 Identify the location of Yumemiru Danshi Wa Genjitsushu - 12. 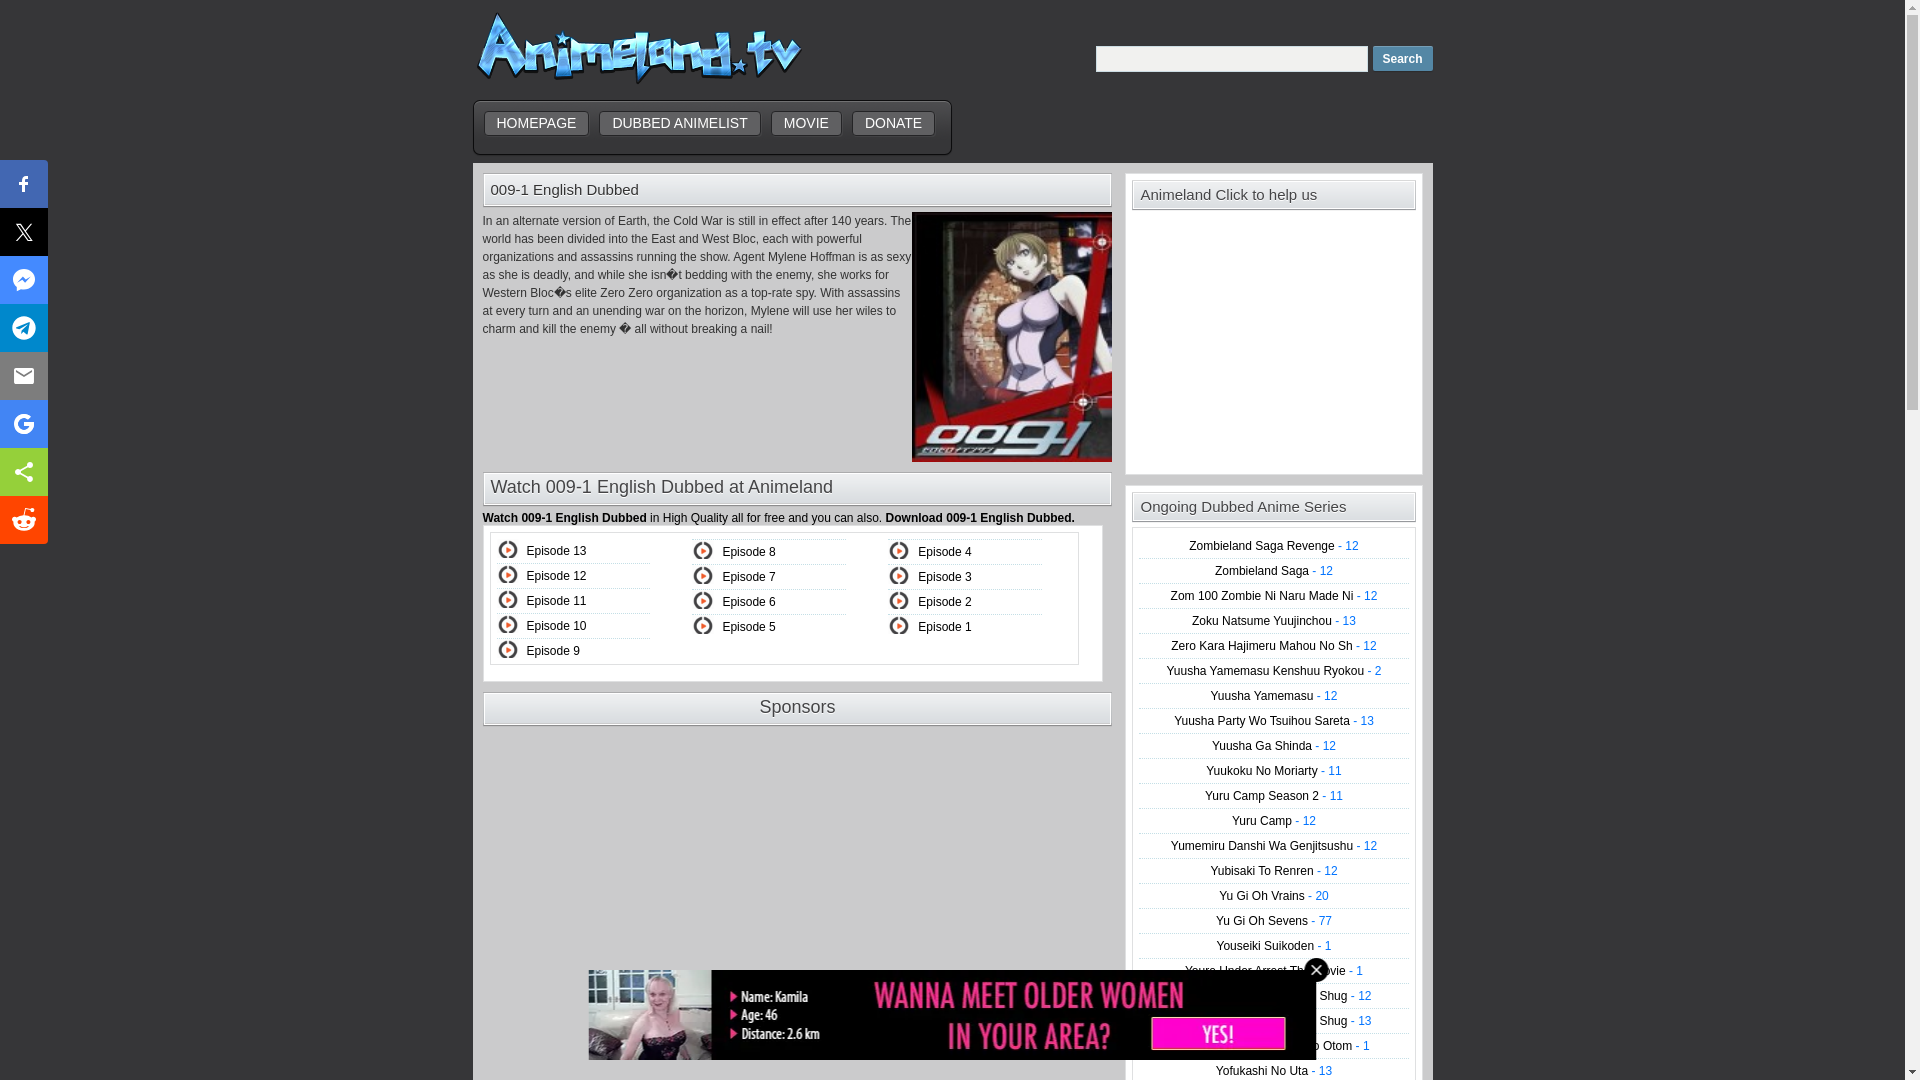
(1274, 846).